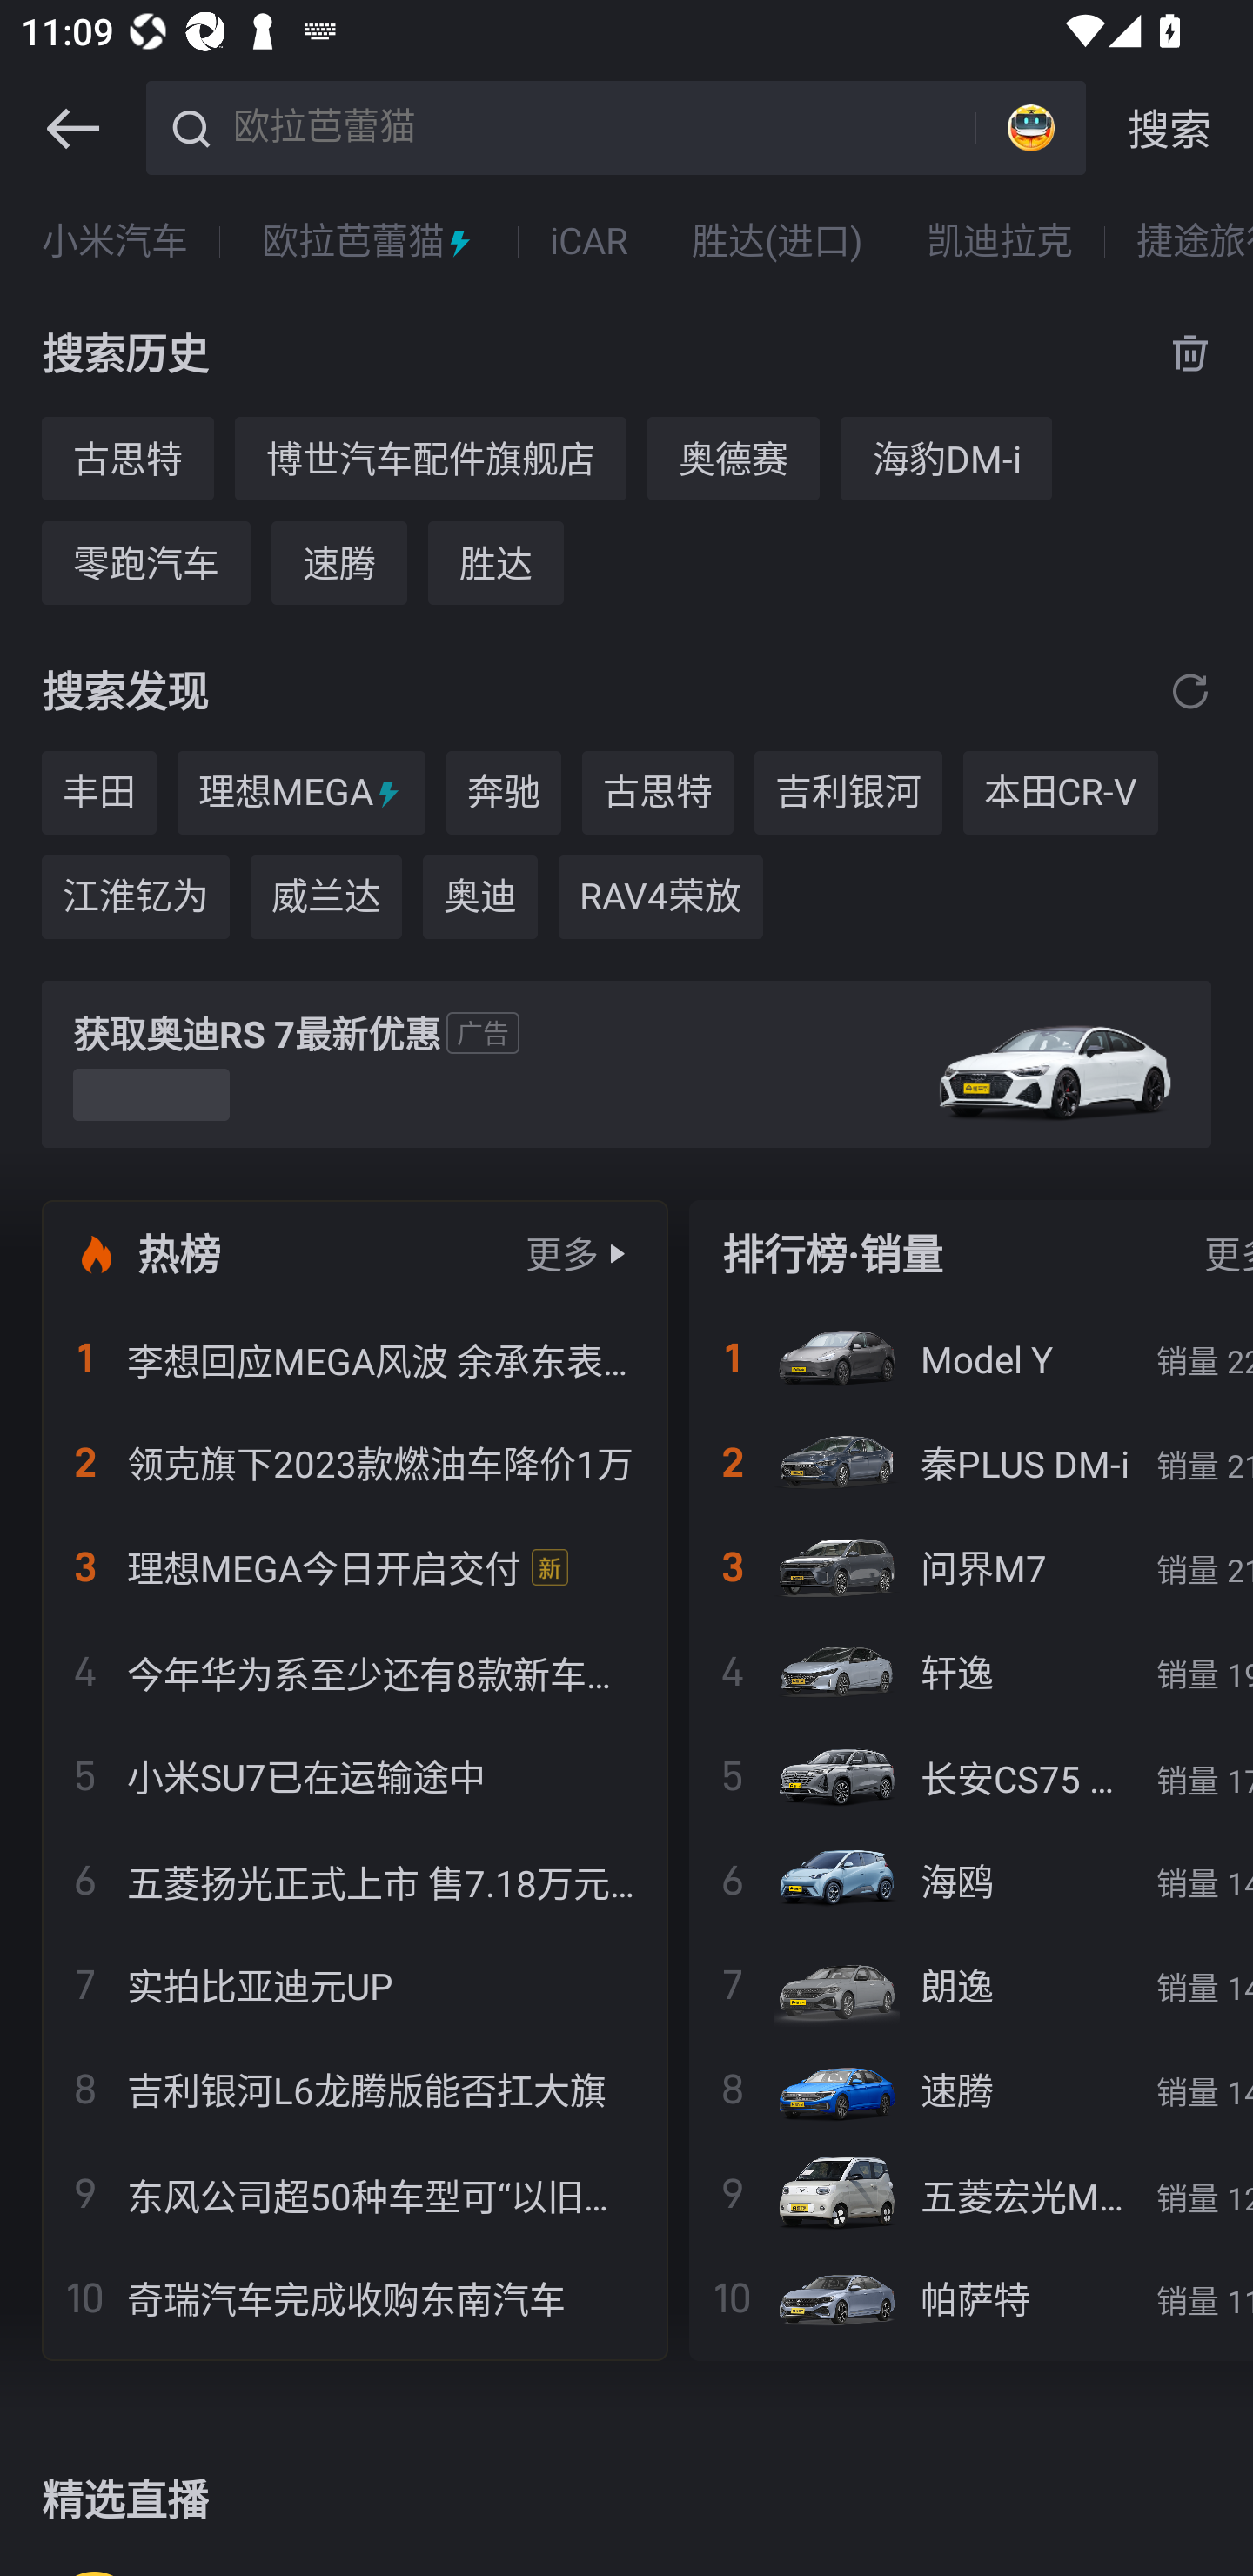  What do you see at coordinates (301, 794) in the screenshot?
I see `理想MEGA` at bounding box center [301, 794].